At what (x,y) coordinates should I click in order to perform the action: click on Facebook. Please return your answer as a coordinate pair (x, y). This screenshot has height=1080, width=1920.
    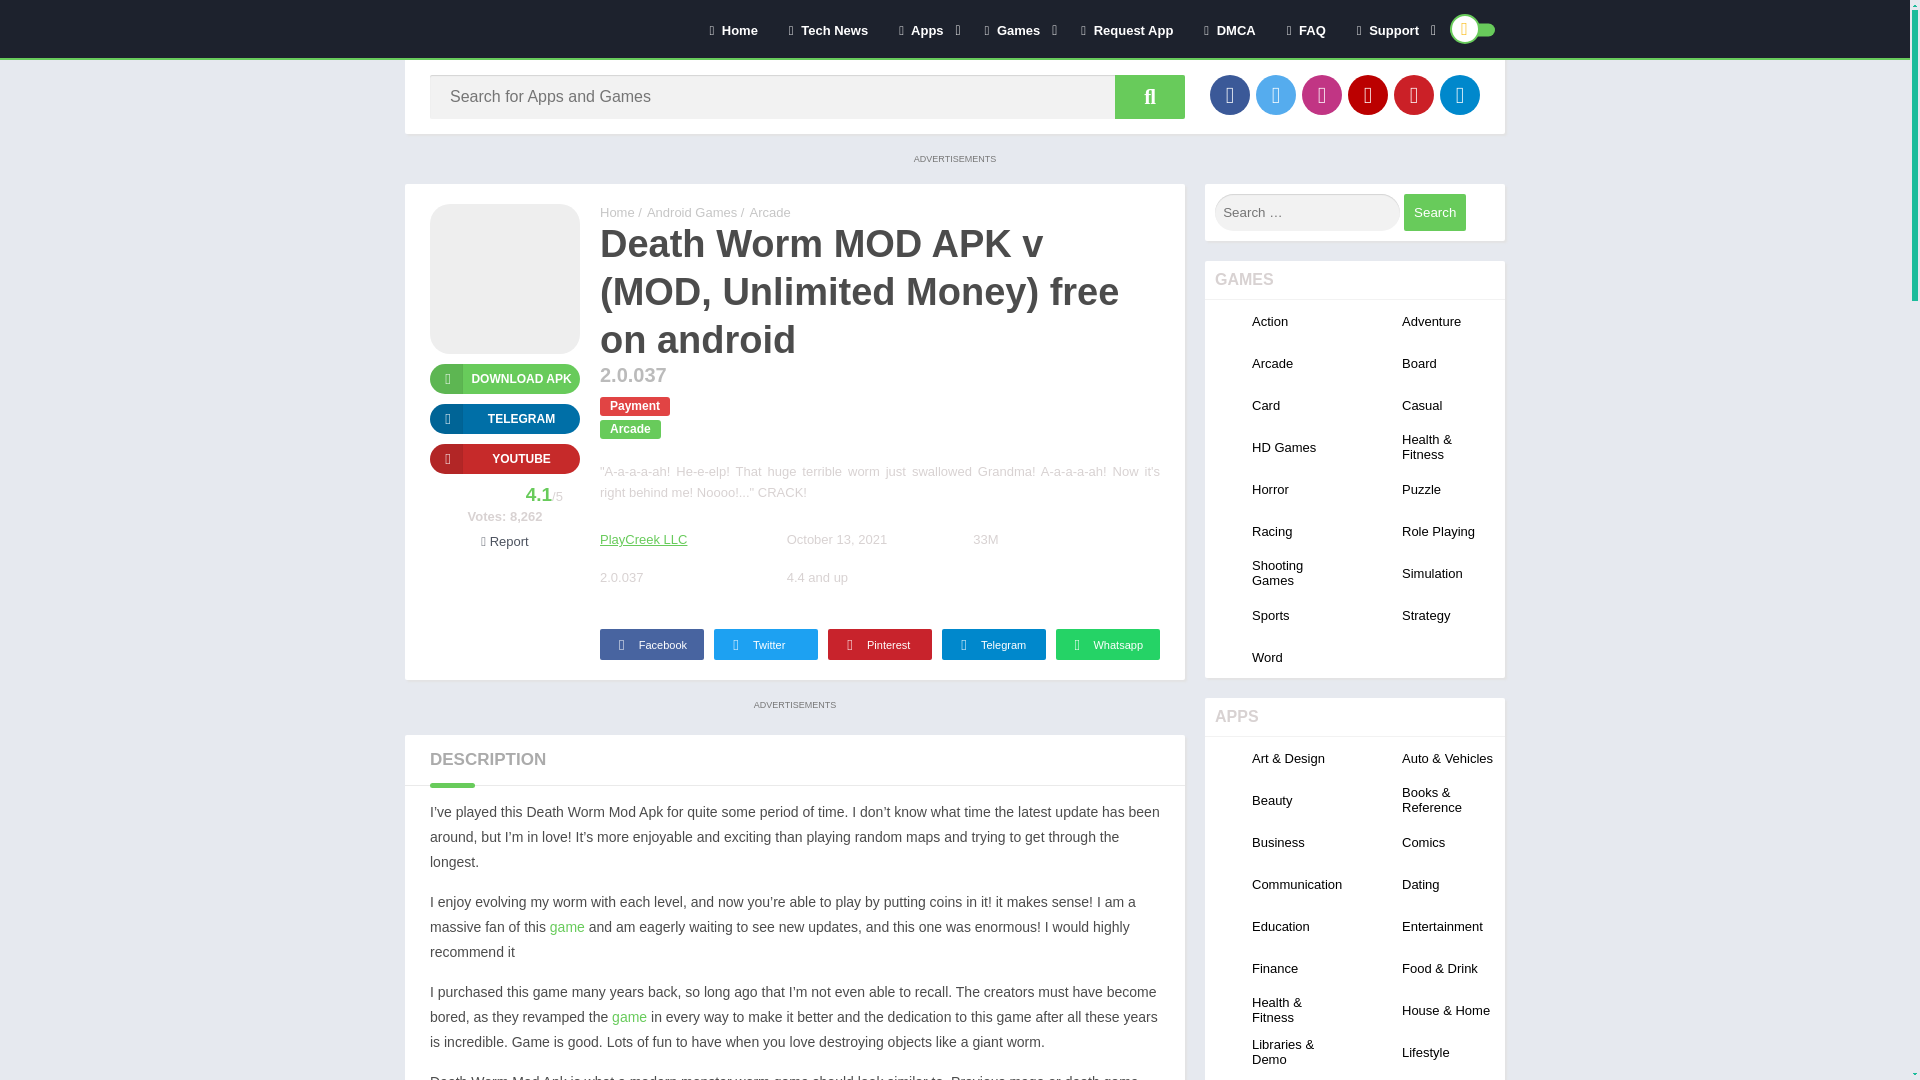
    Looking at the image, I should click on (1229, 94).